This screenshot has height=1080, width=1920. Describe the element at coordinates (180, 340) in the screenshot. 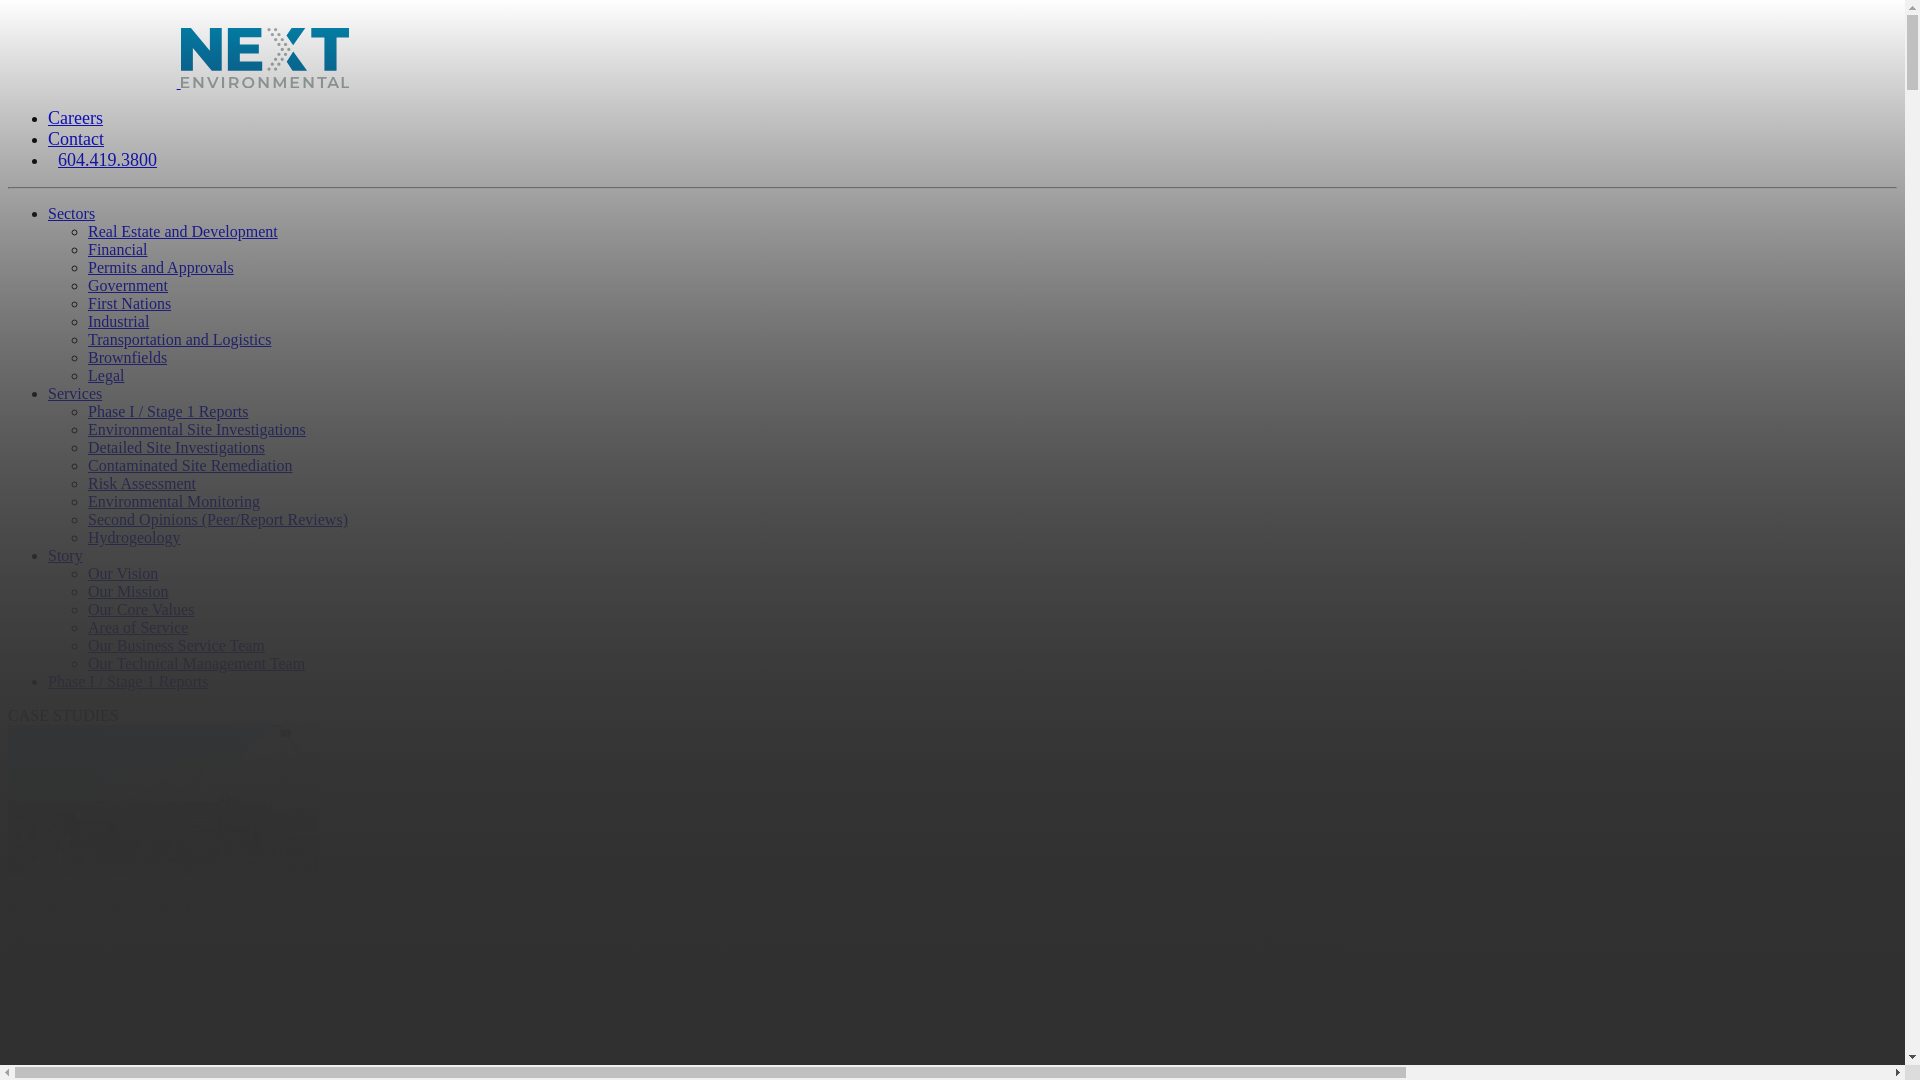

I see `Transportation and Logistics` at that location.